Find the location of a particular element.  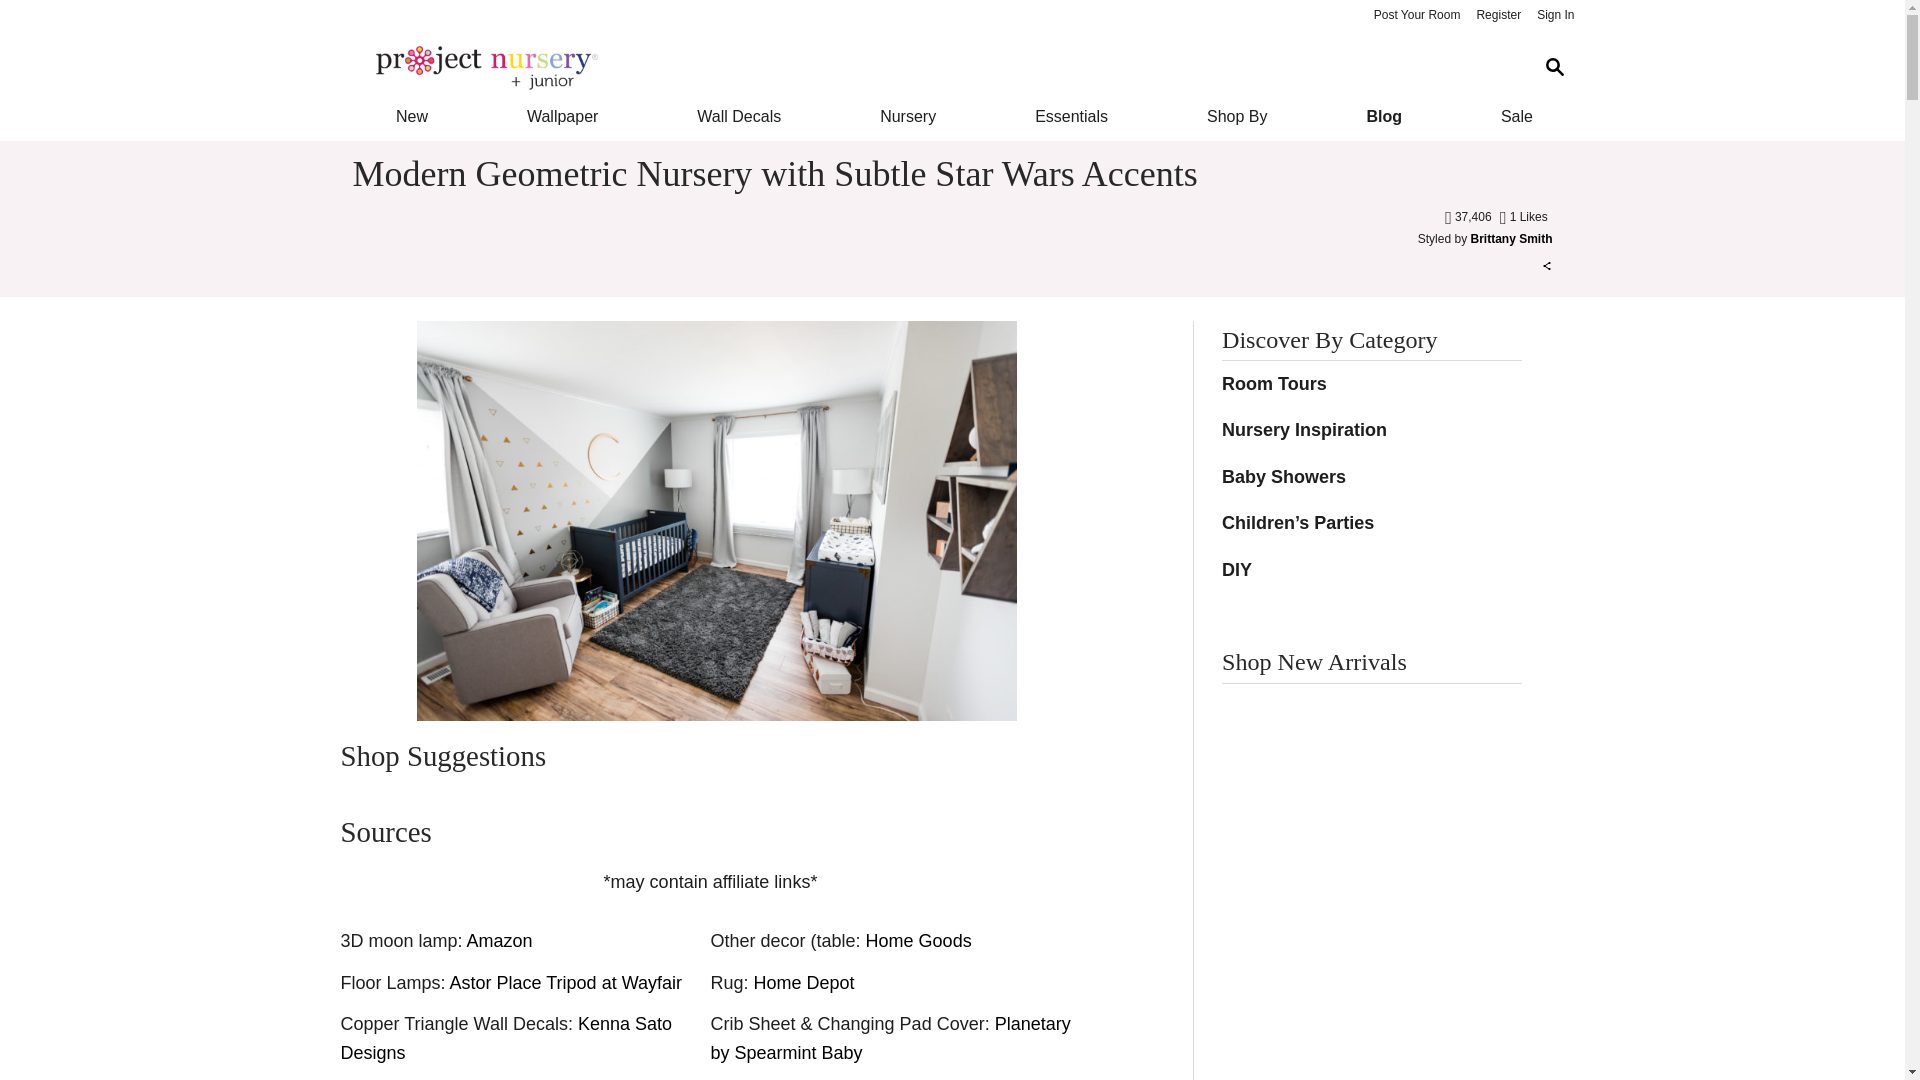

Views is located at coordinates (1470, 216).